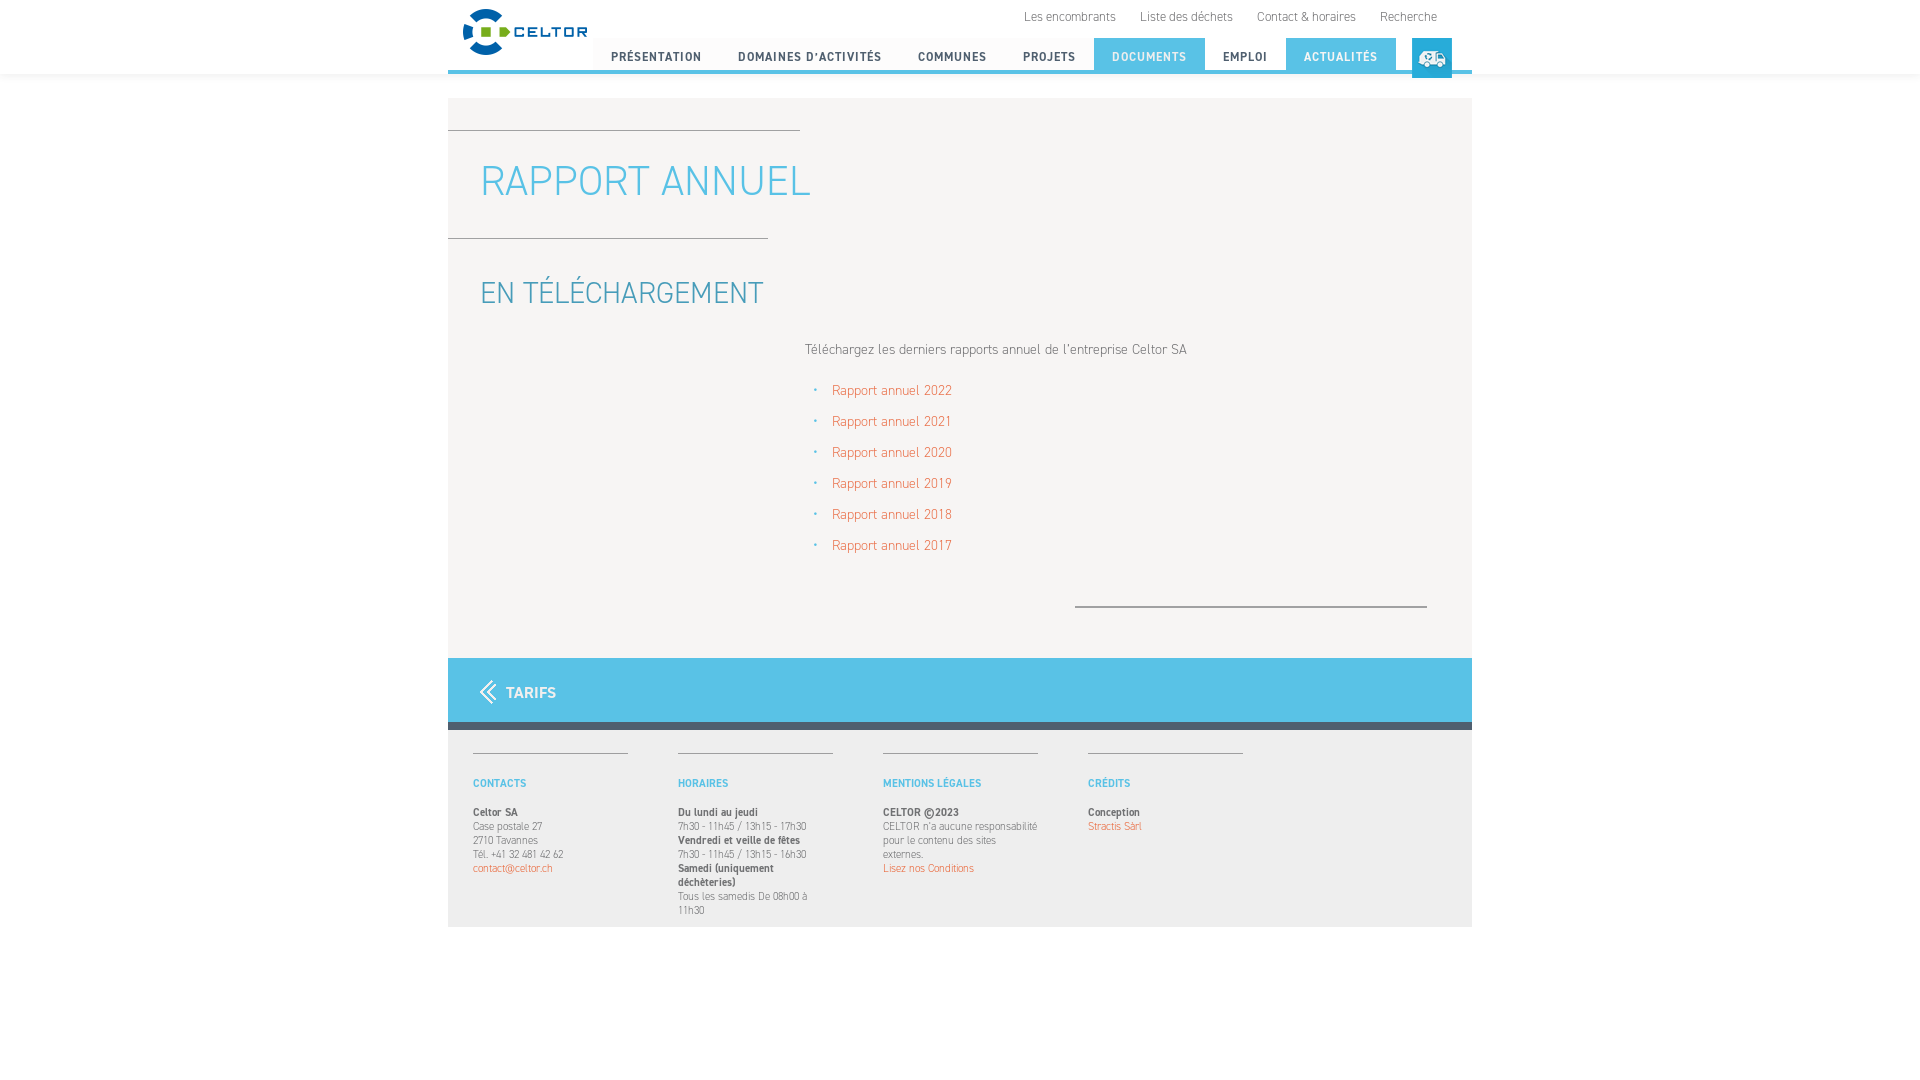  What do you see at coordinates (892, 546) in the screenshot?
I see `Rapport annuel 2017` at bounding box center [892, 546].